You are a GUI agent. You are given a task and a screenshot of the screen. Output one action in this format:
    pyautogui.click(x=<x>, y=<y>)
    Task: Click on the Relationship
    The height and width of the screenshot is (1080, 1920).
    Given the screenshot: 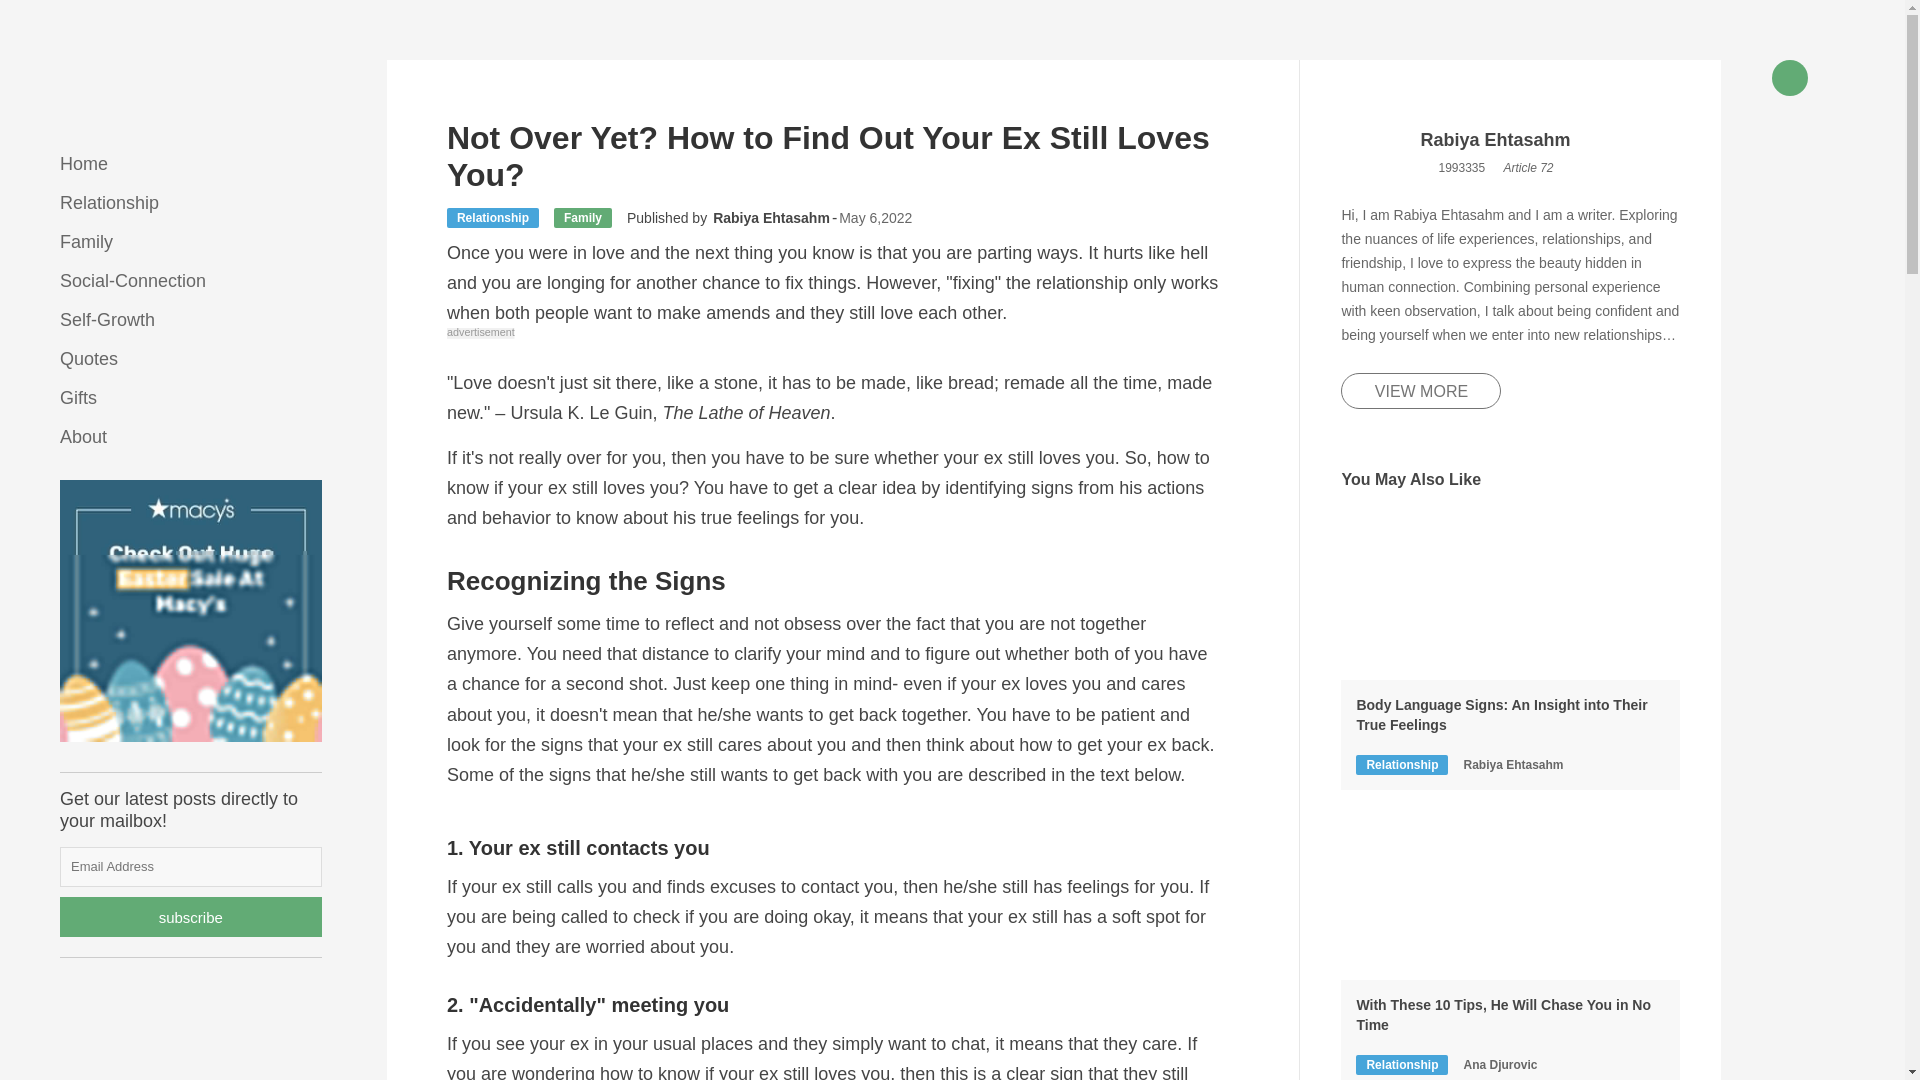 What is the action you would take?
    pyautogui.click(x=493, y=218)
    